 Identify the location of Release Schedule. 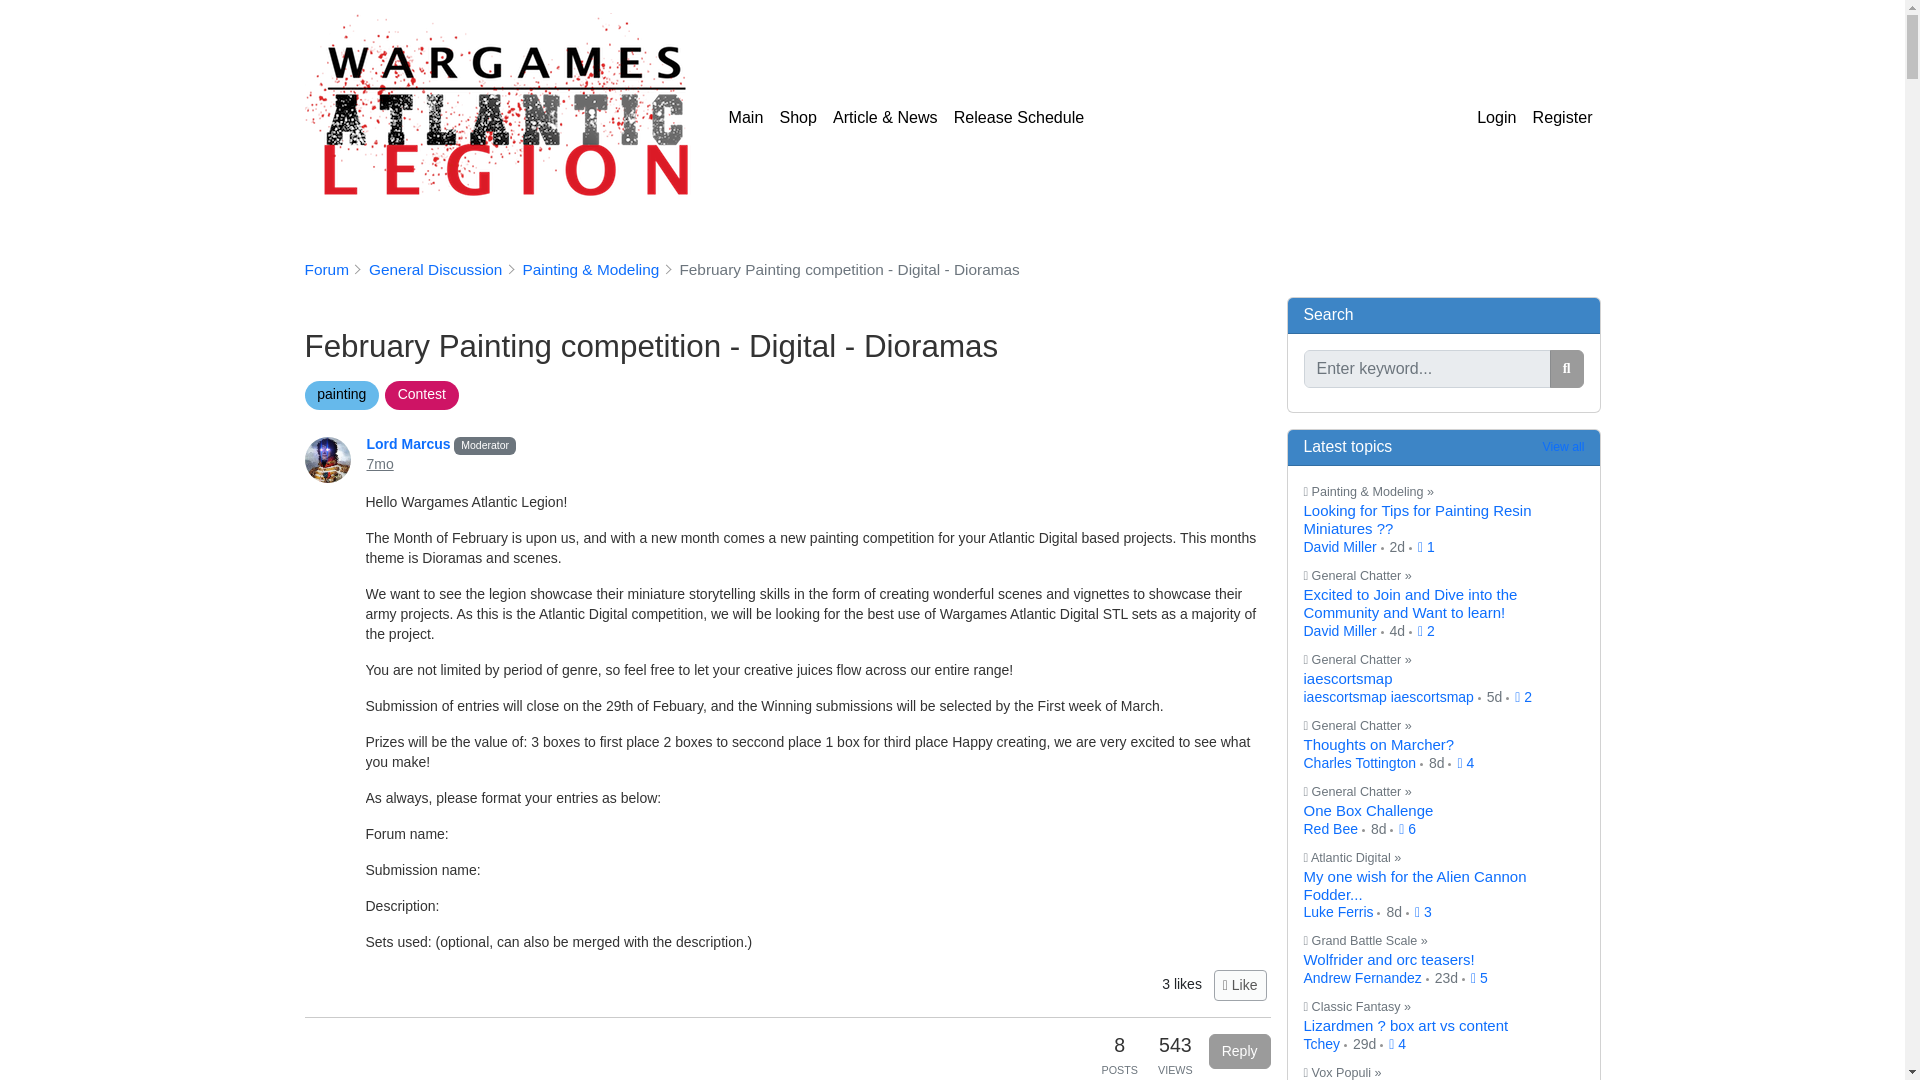
(1019, 118).